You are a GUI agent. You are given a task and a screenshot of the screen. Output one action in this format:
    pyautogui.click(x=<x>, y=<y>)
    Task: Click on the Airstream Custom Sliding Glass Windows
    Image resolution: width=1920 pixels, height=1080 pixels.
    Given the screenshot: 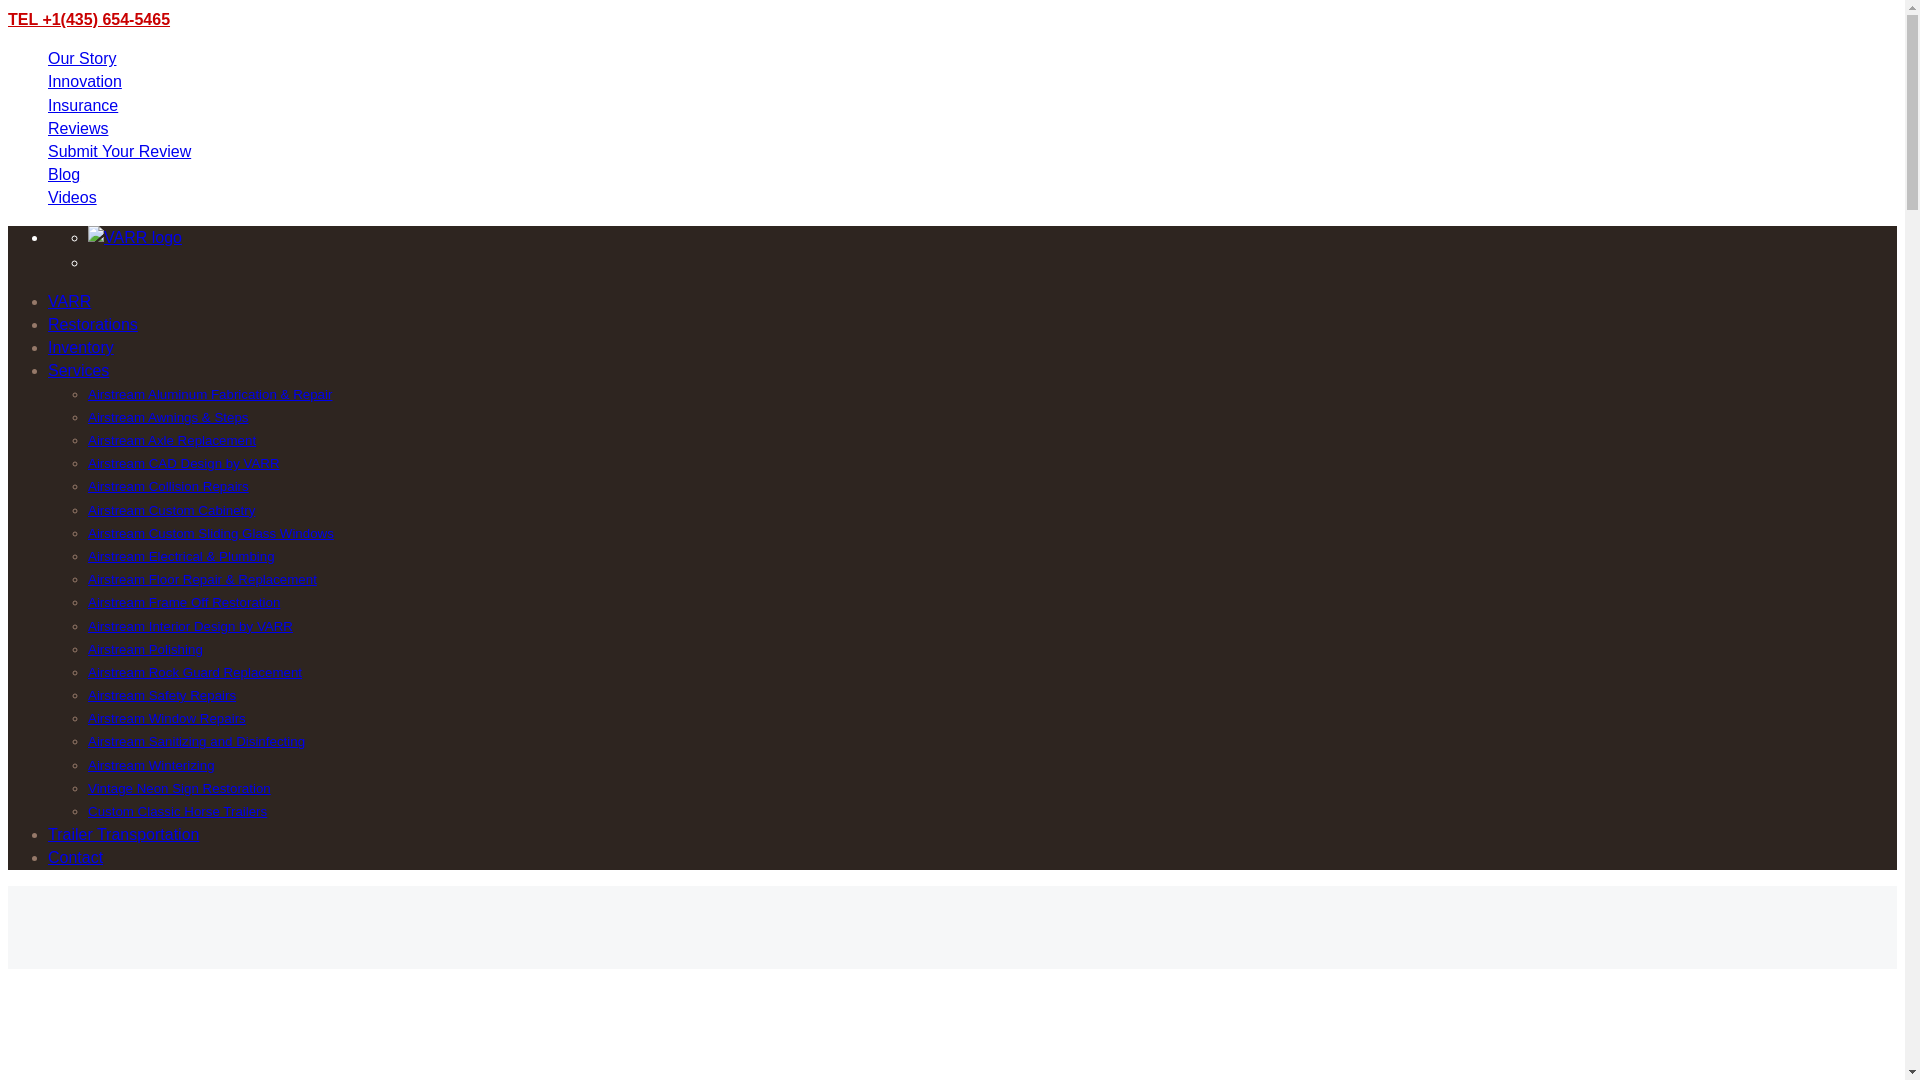 What is the action you would take?
    pyautogui.click(x=211, y=533)
    